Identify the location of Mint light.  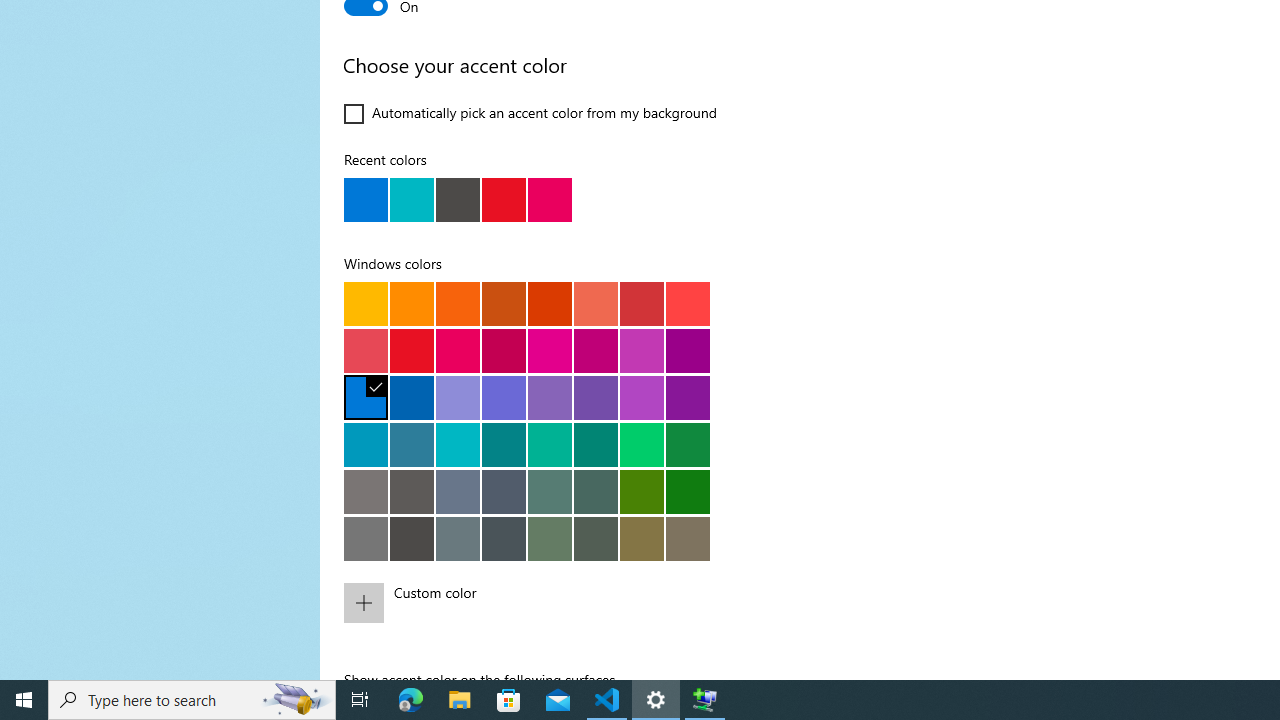
(550, 444).